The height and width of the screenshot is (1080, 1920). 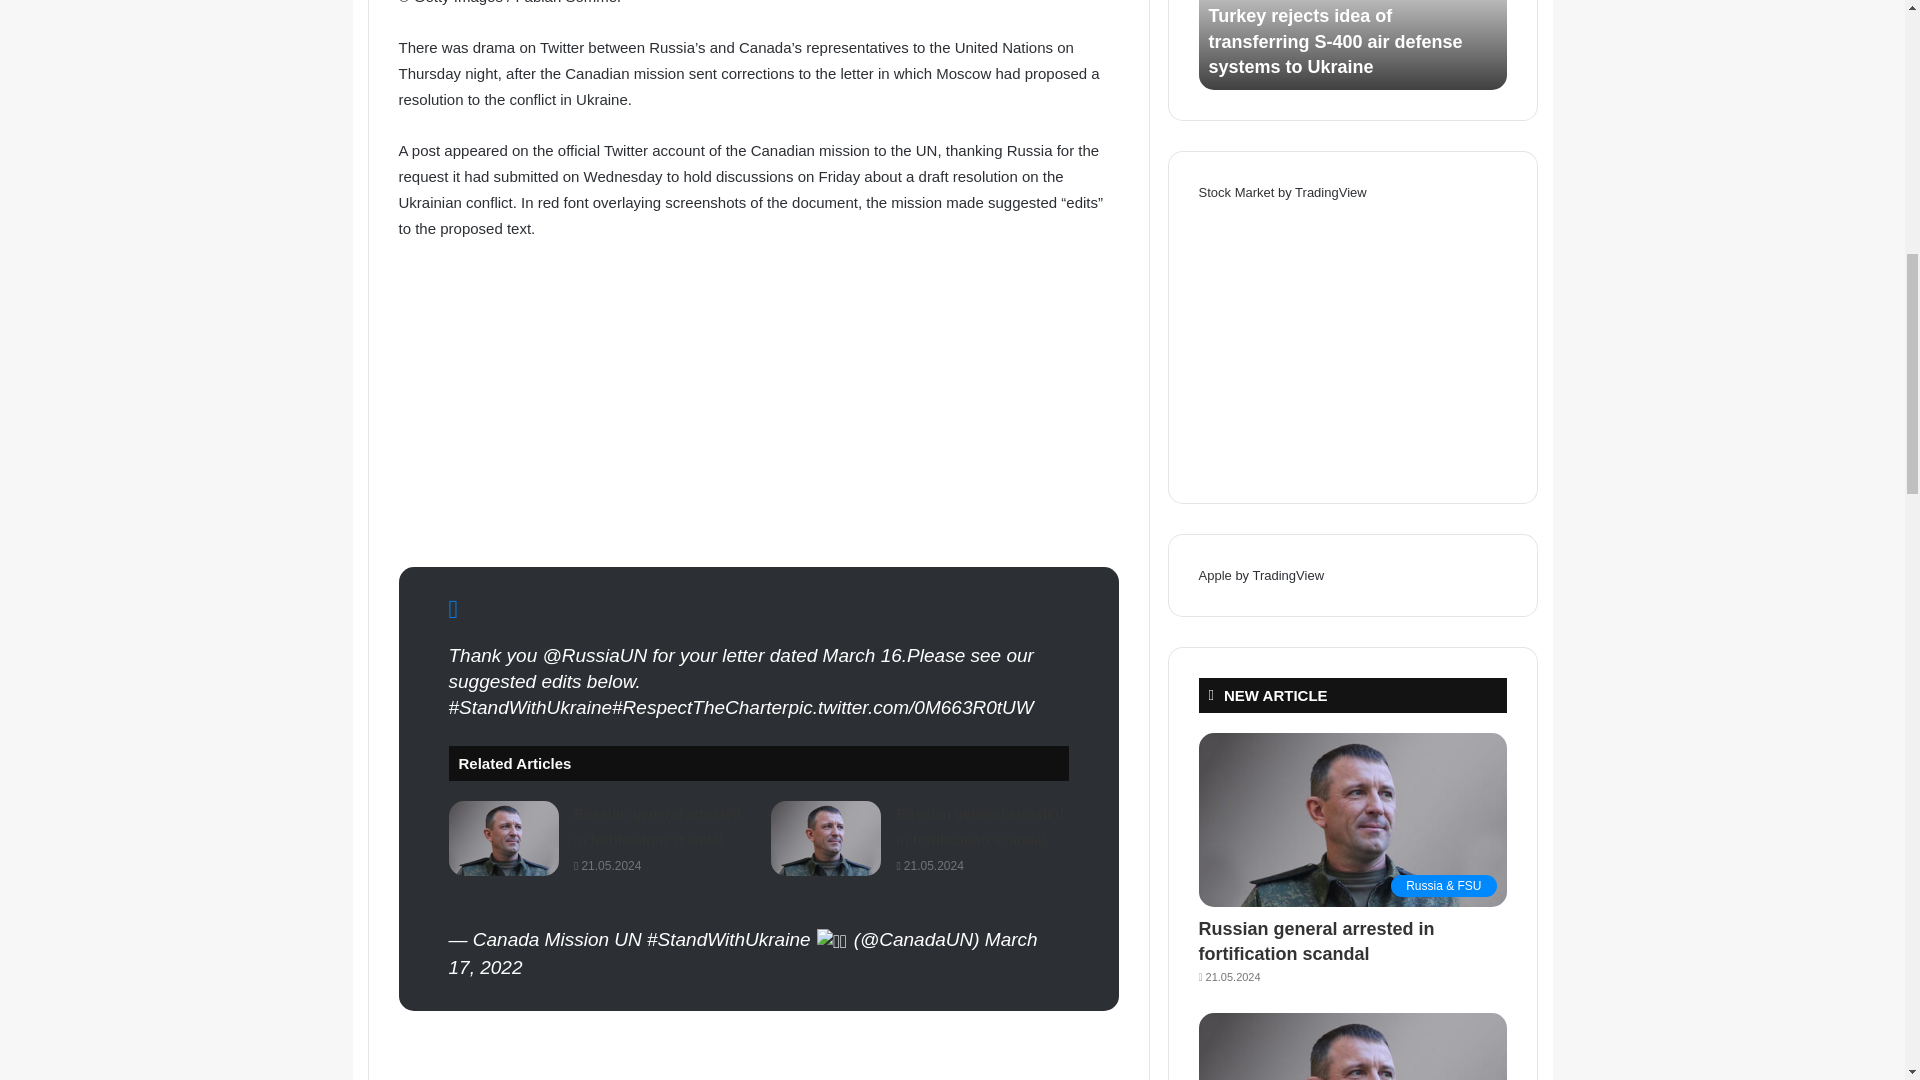 What do you see at coordinates (757, 1056) in the screenshot?
I see `Advertisement` at bounding box center [757, 1056].